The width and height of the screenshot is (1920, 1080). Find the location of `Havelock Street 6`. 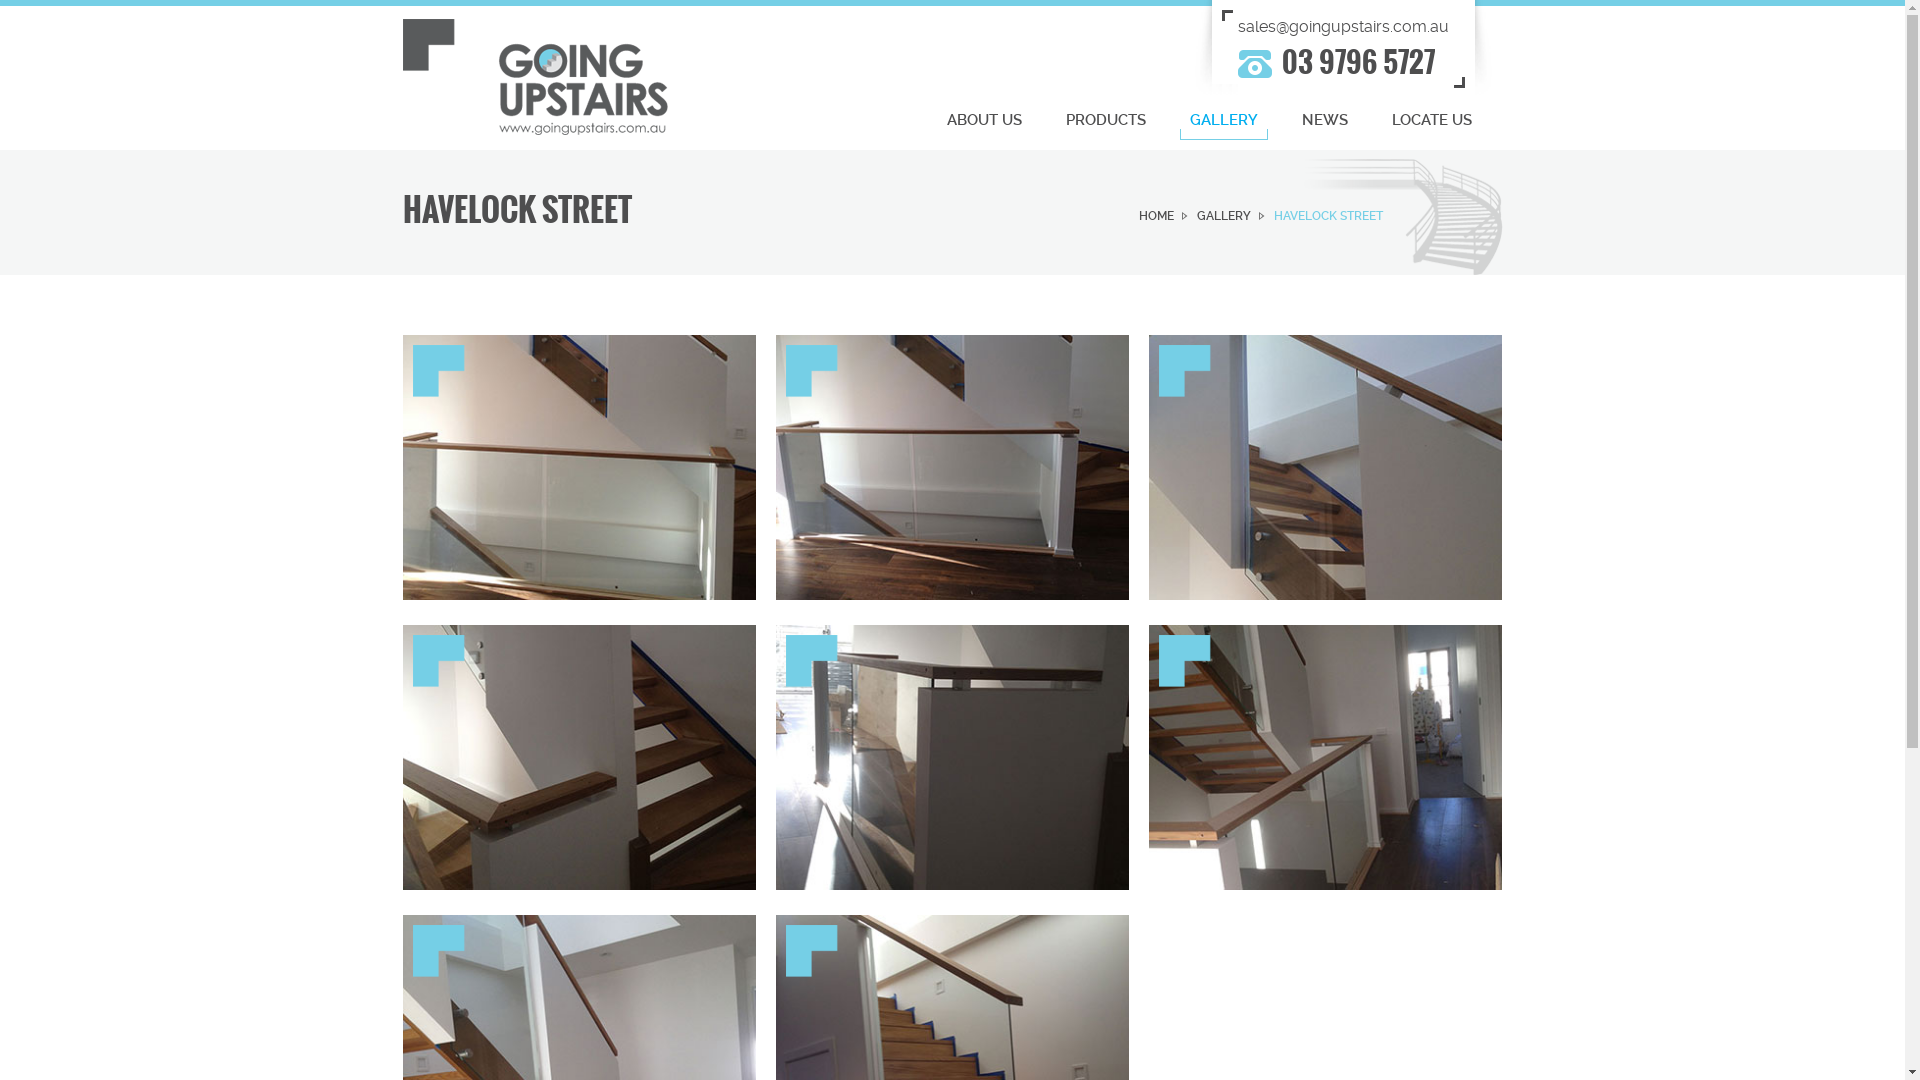

Havelock Street 6 is located at coordinates (1326, 758).